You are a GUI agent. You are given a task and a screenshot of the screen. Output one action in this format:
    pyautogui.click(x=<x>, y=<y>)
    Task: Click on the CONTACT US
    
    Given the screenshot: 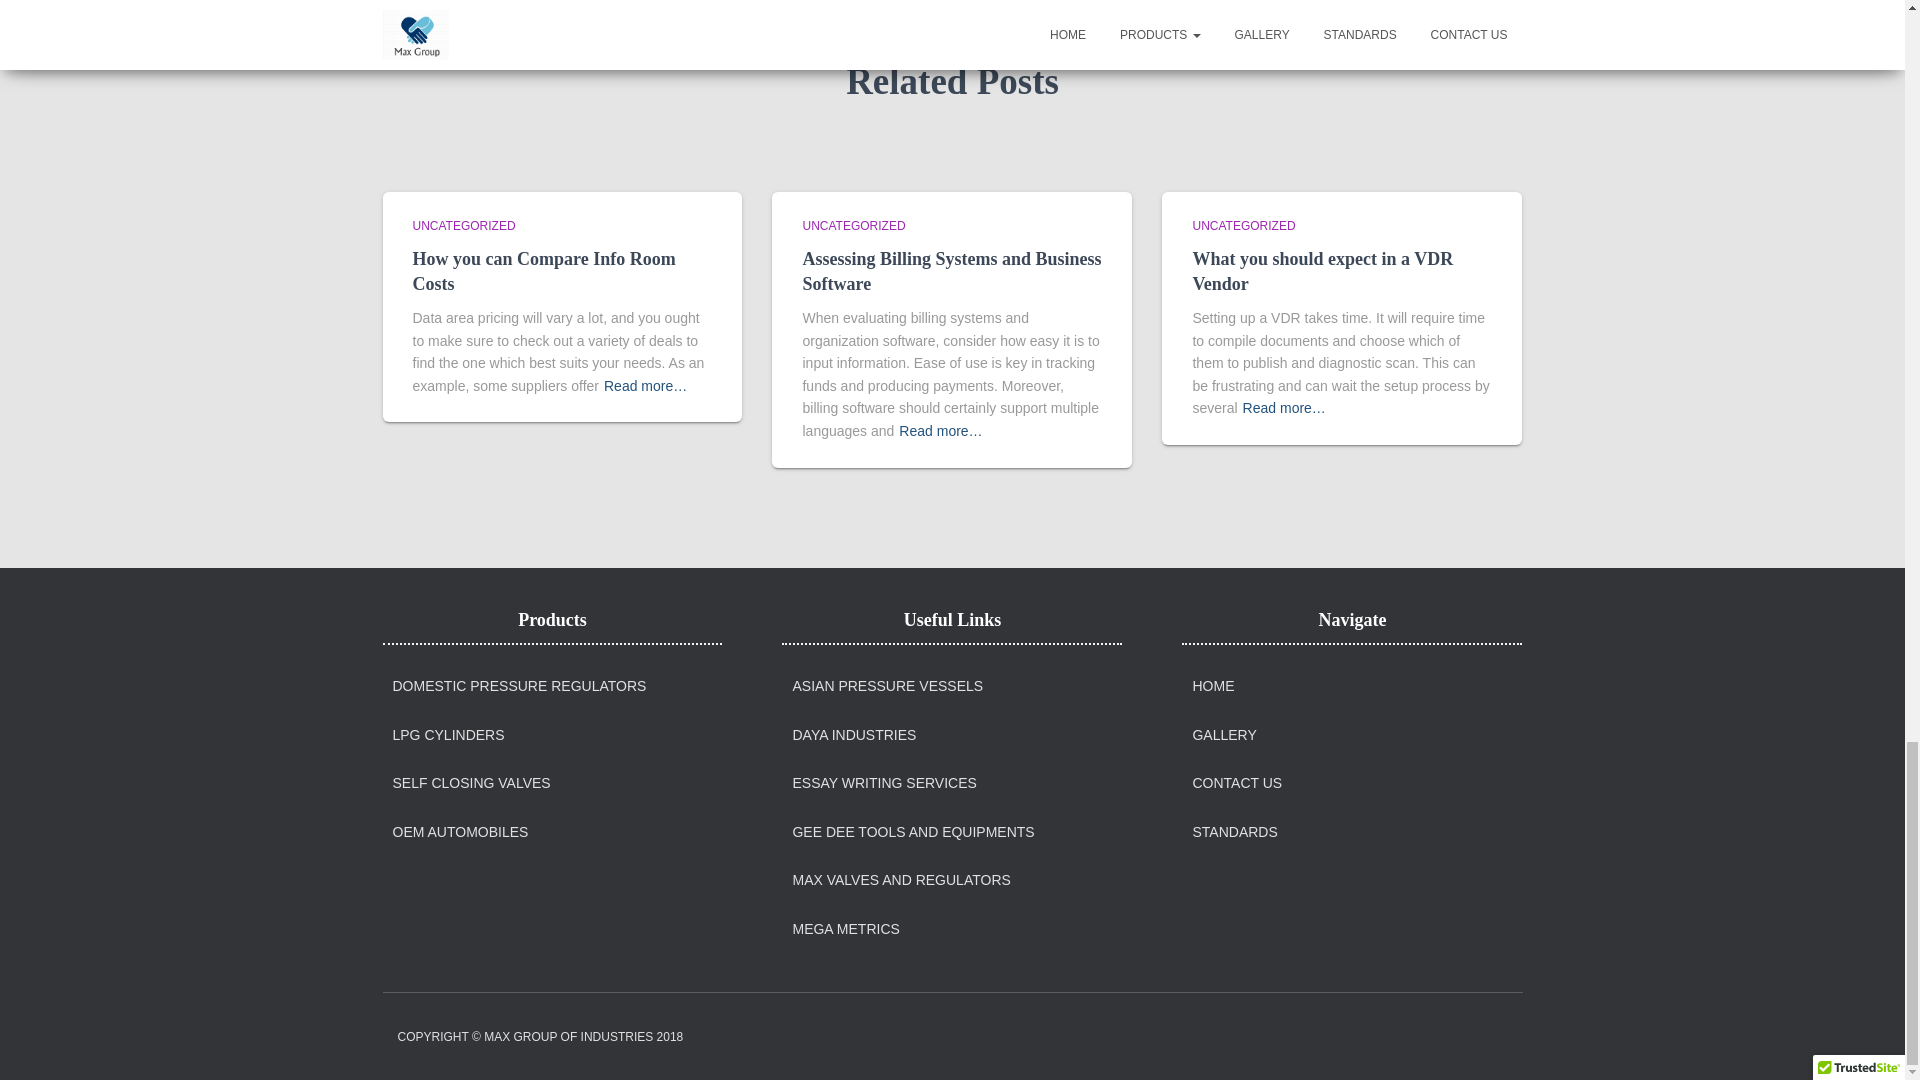 What is the action you would take?
    pyautogui.click(x=1237, y=784)
    